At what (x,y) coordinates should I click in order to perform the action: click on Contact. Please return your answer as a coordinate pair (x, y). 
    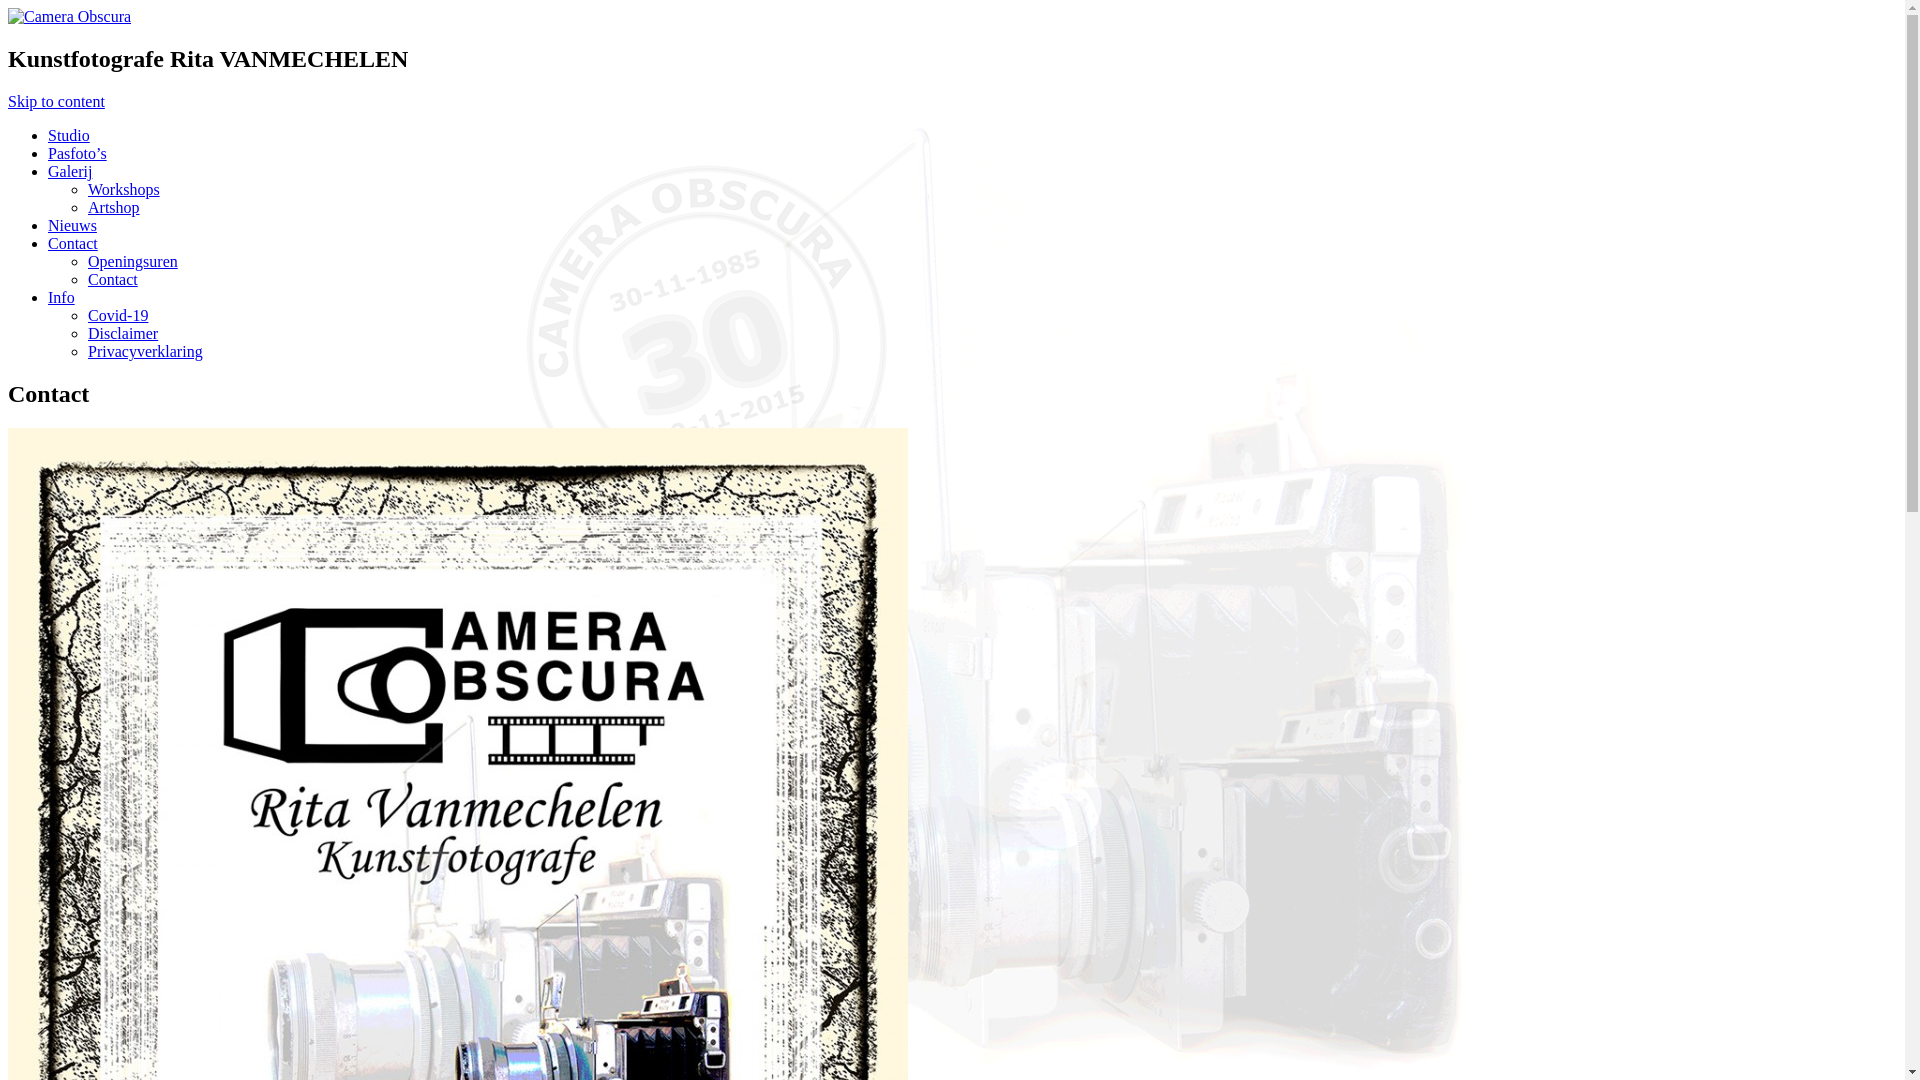
    Looking at the image, I should click on (113, 280).